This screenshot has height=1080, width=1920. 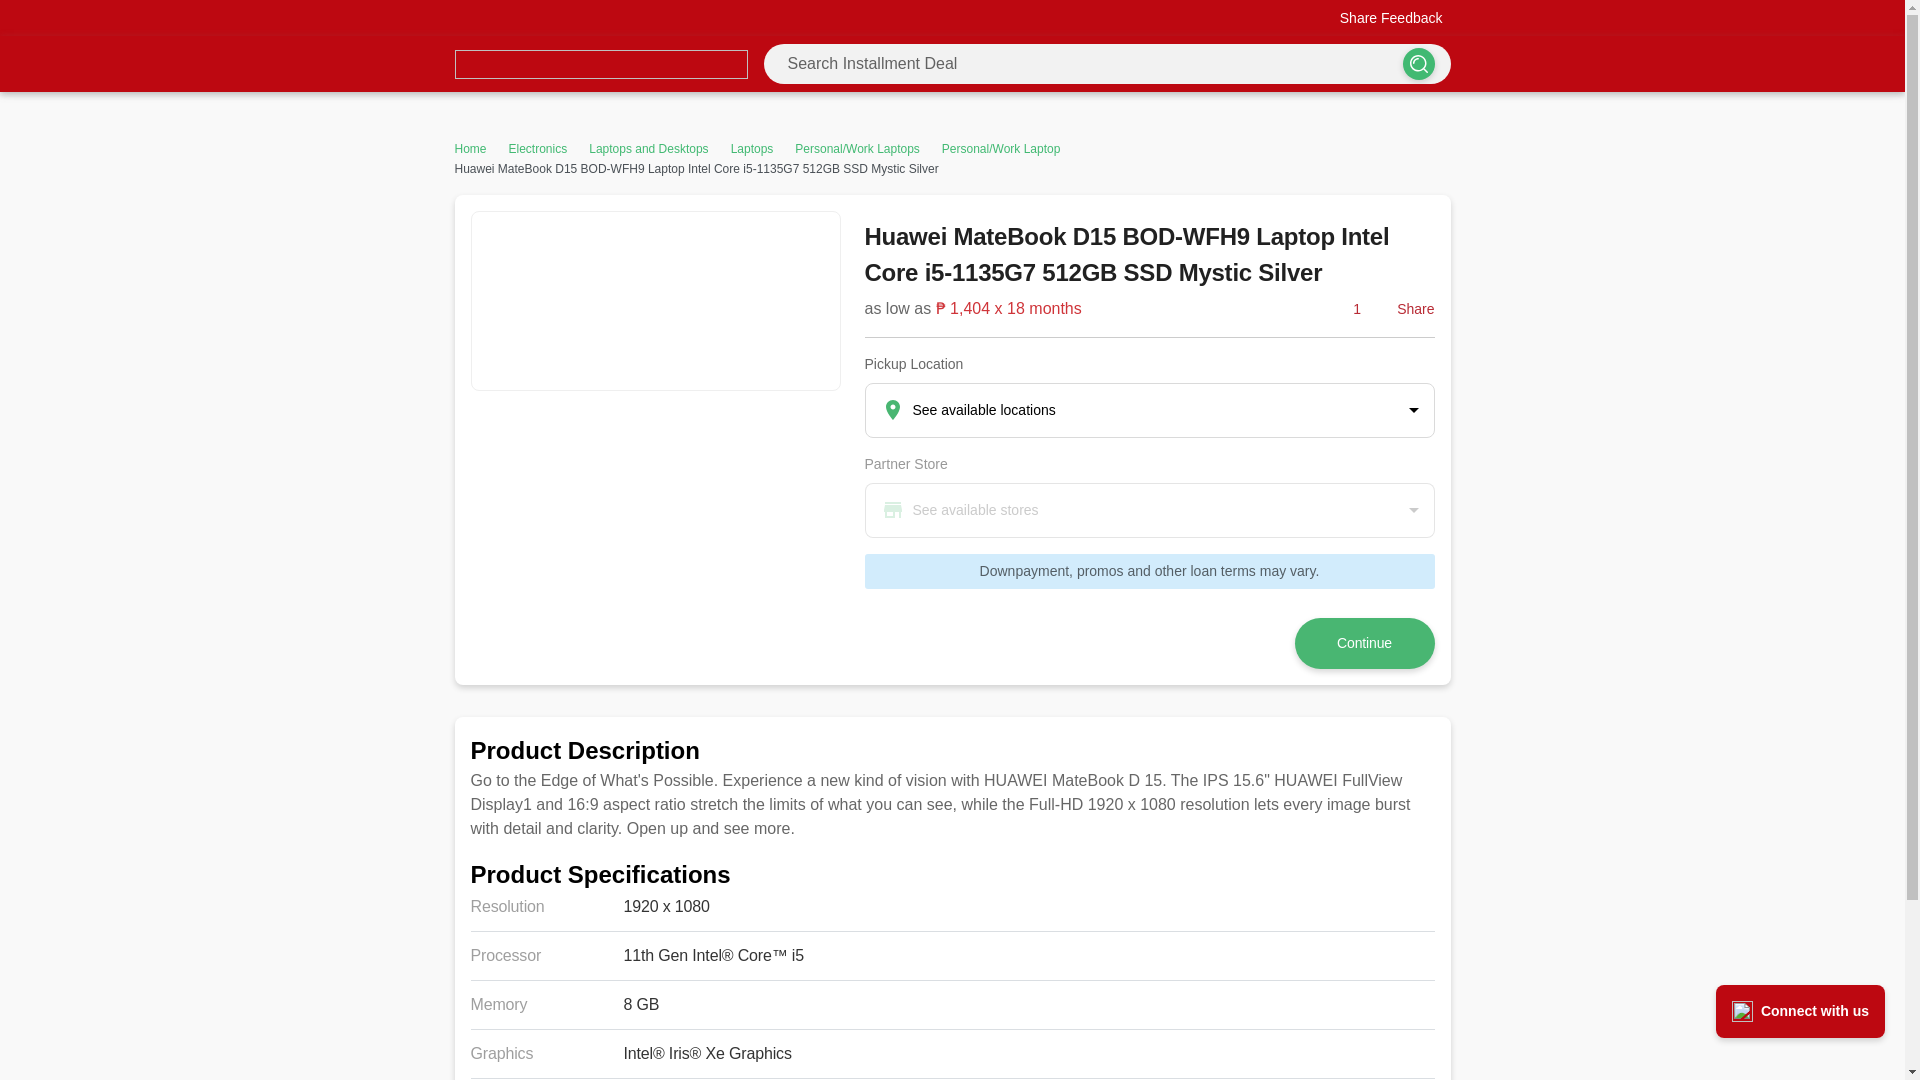 I want to click on Home, so click(x=469, y=148).